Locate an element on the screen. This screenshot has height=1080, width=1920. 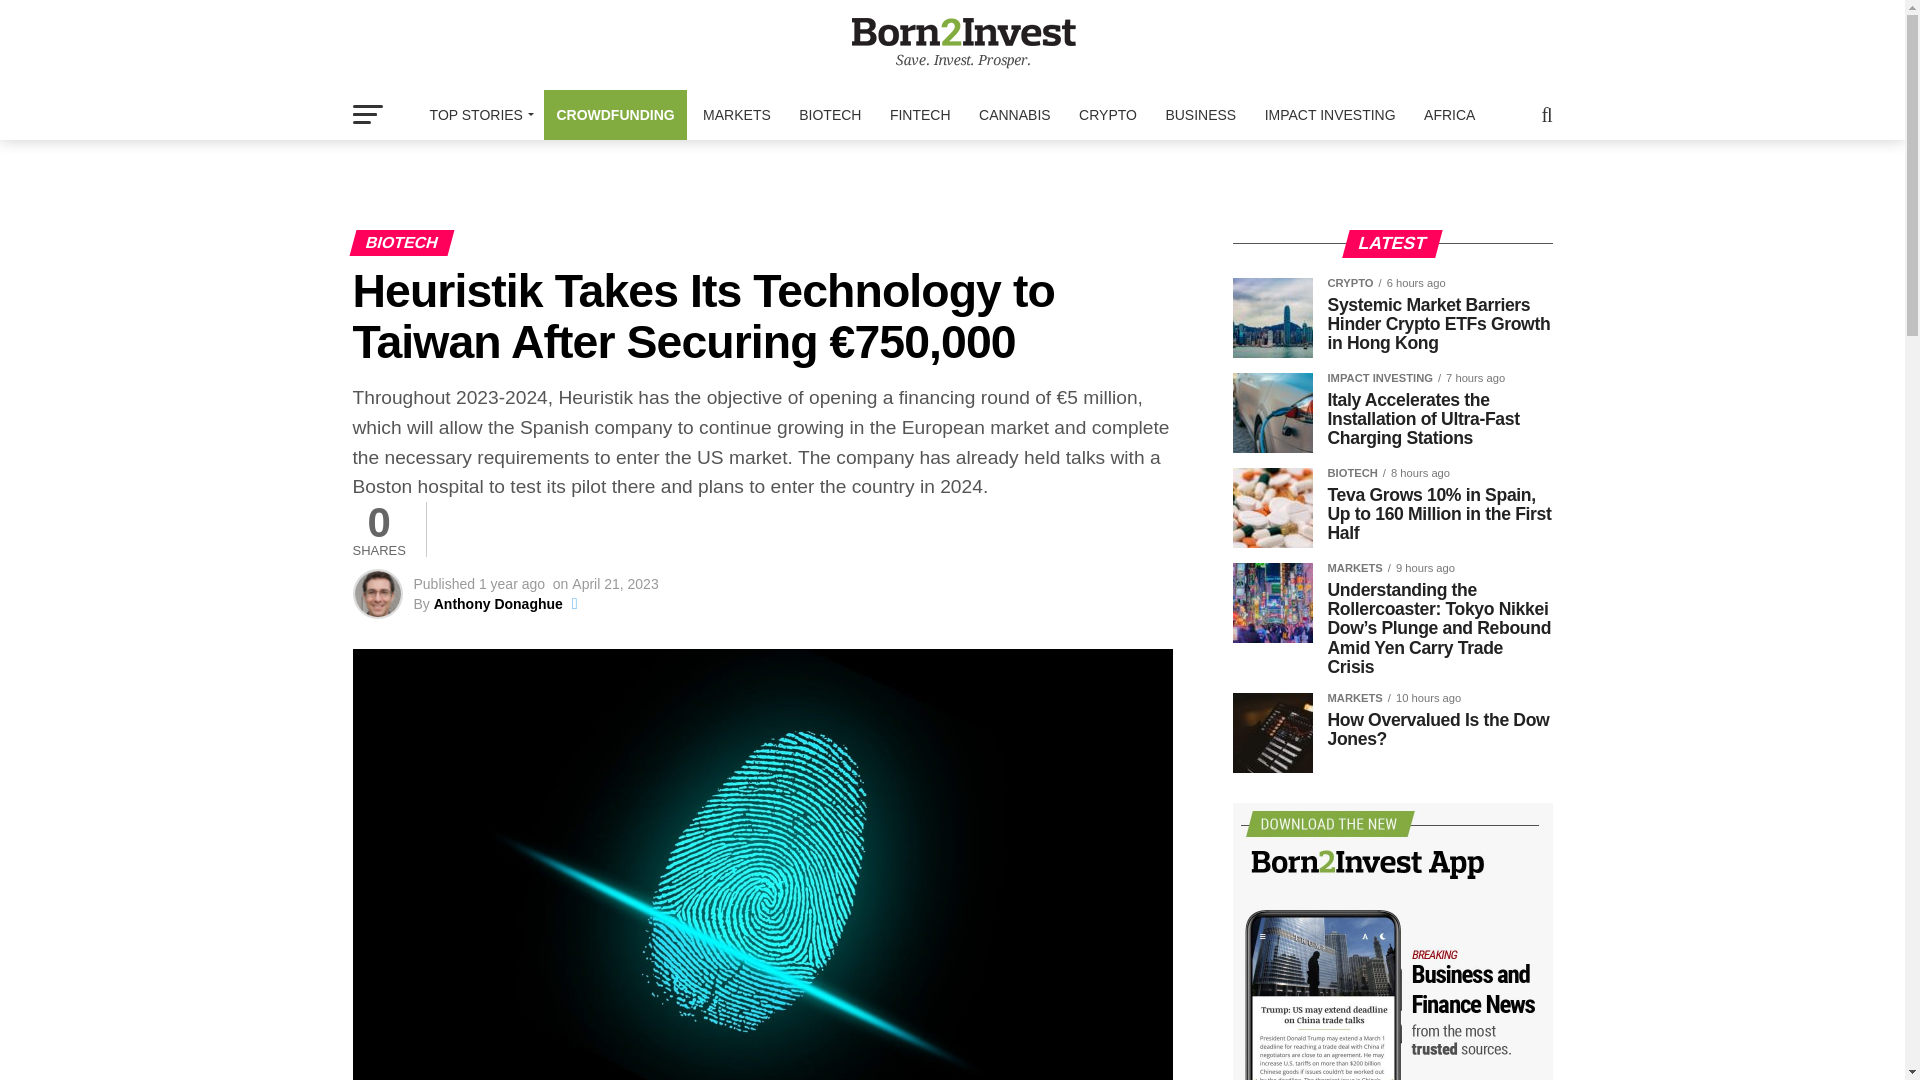
CRYPTO is located at coordinates (1108, 114).